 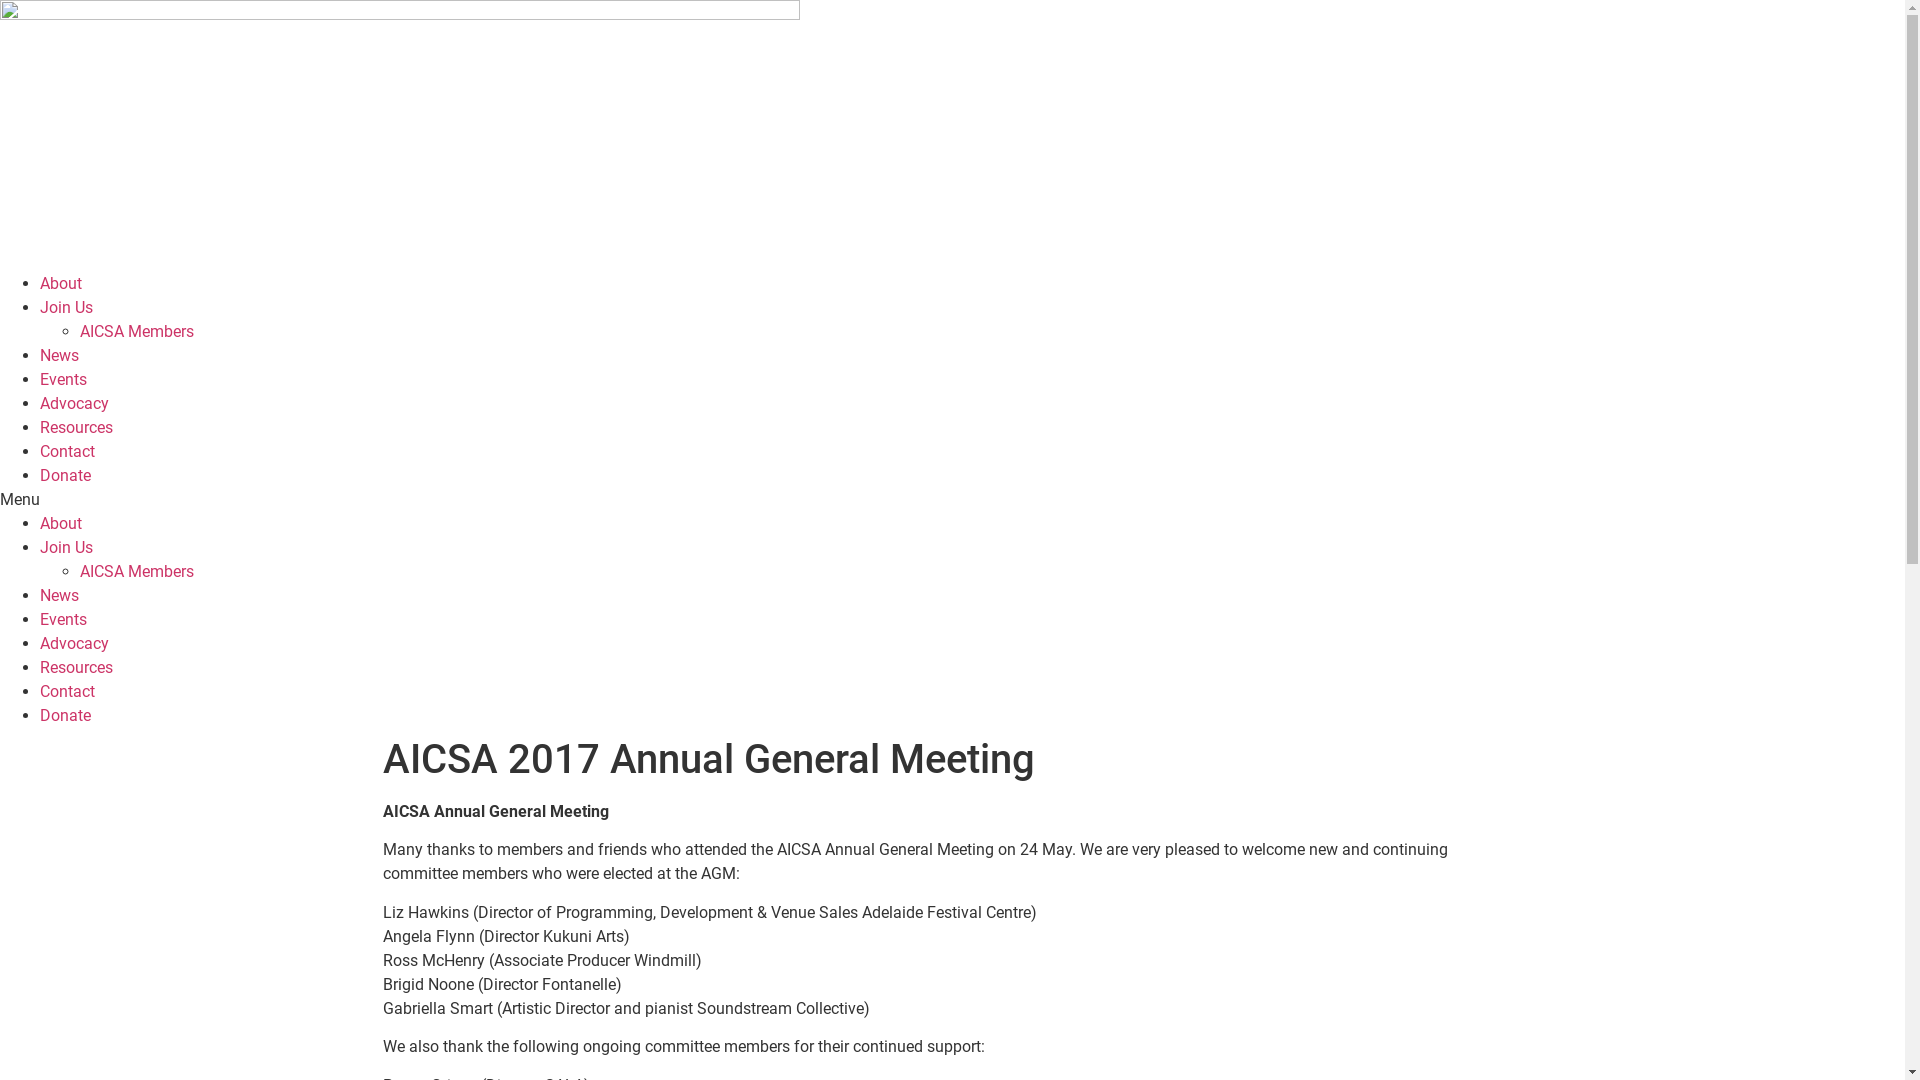 I want to click on Join Us, so click(x=66, y=308).